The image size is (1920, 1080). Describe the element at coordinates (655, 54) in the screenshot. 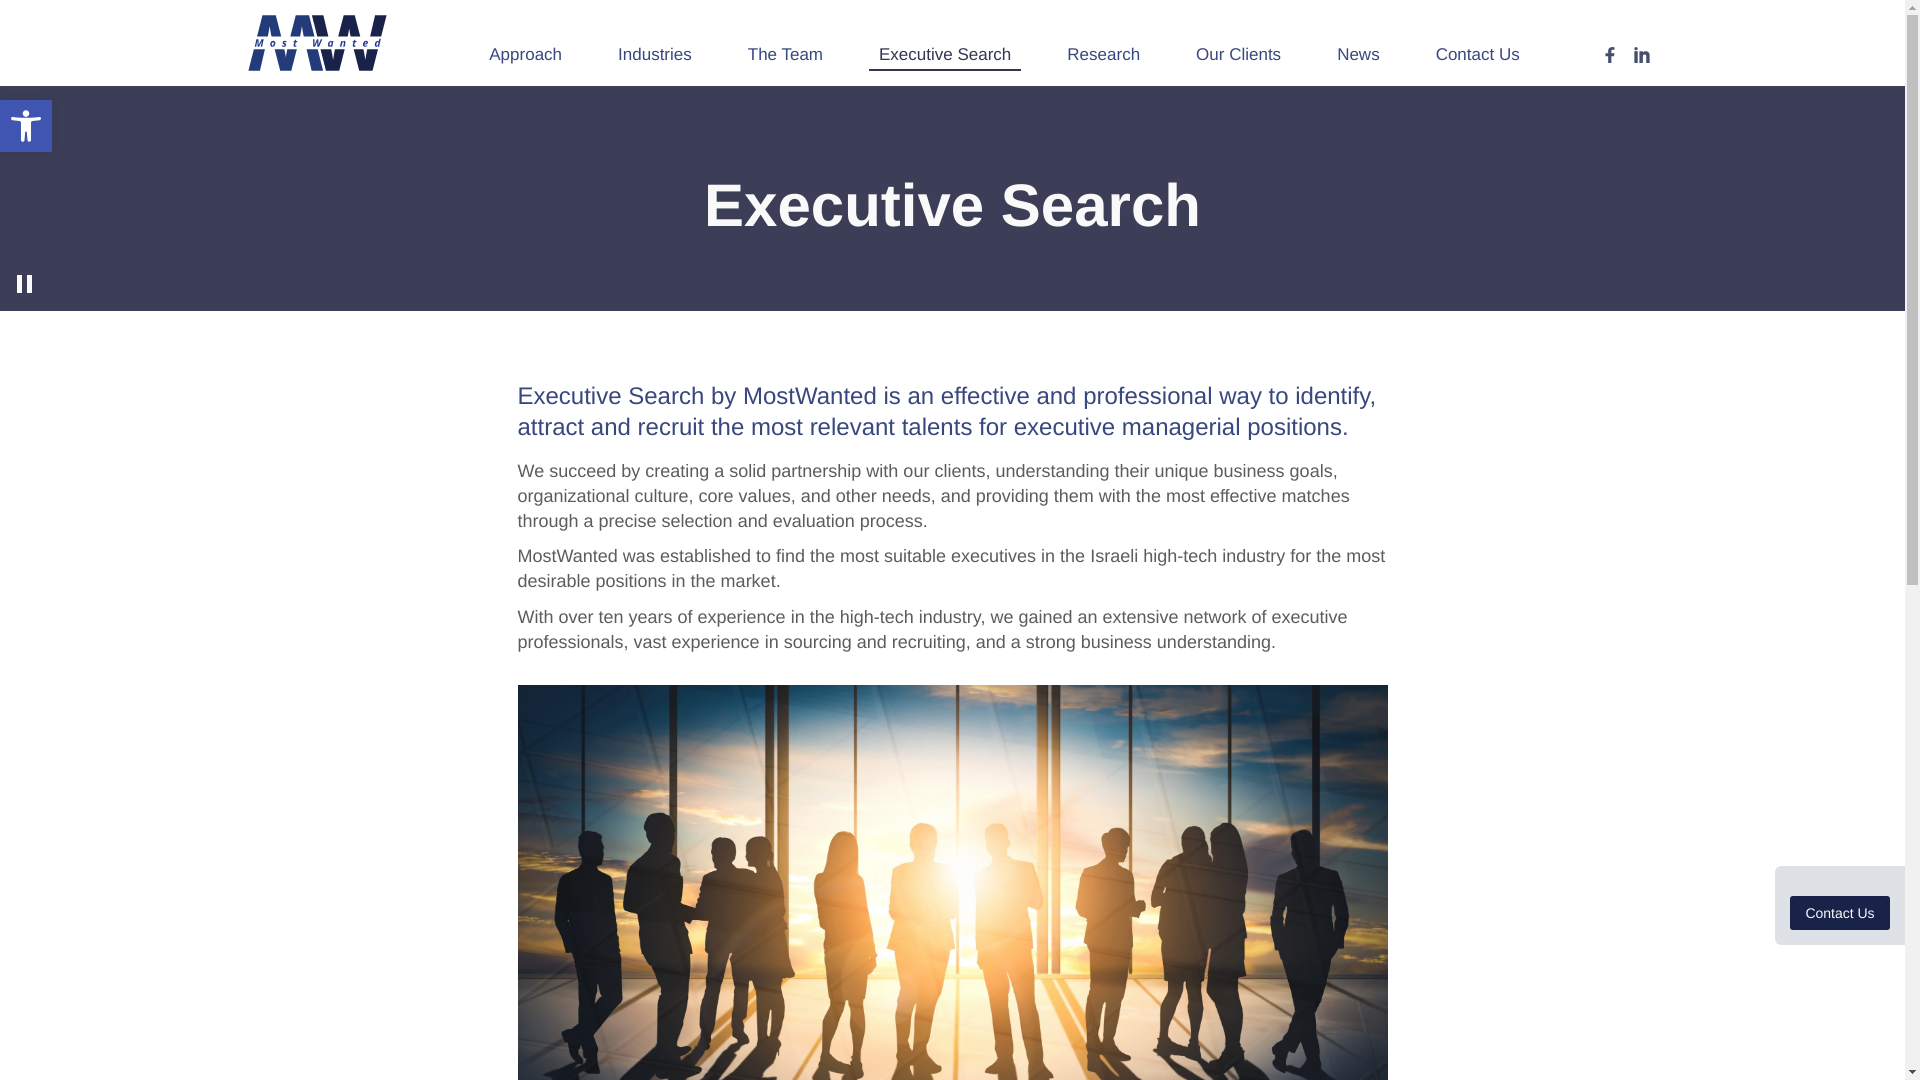

I see `Industries` at that location.